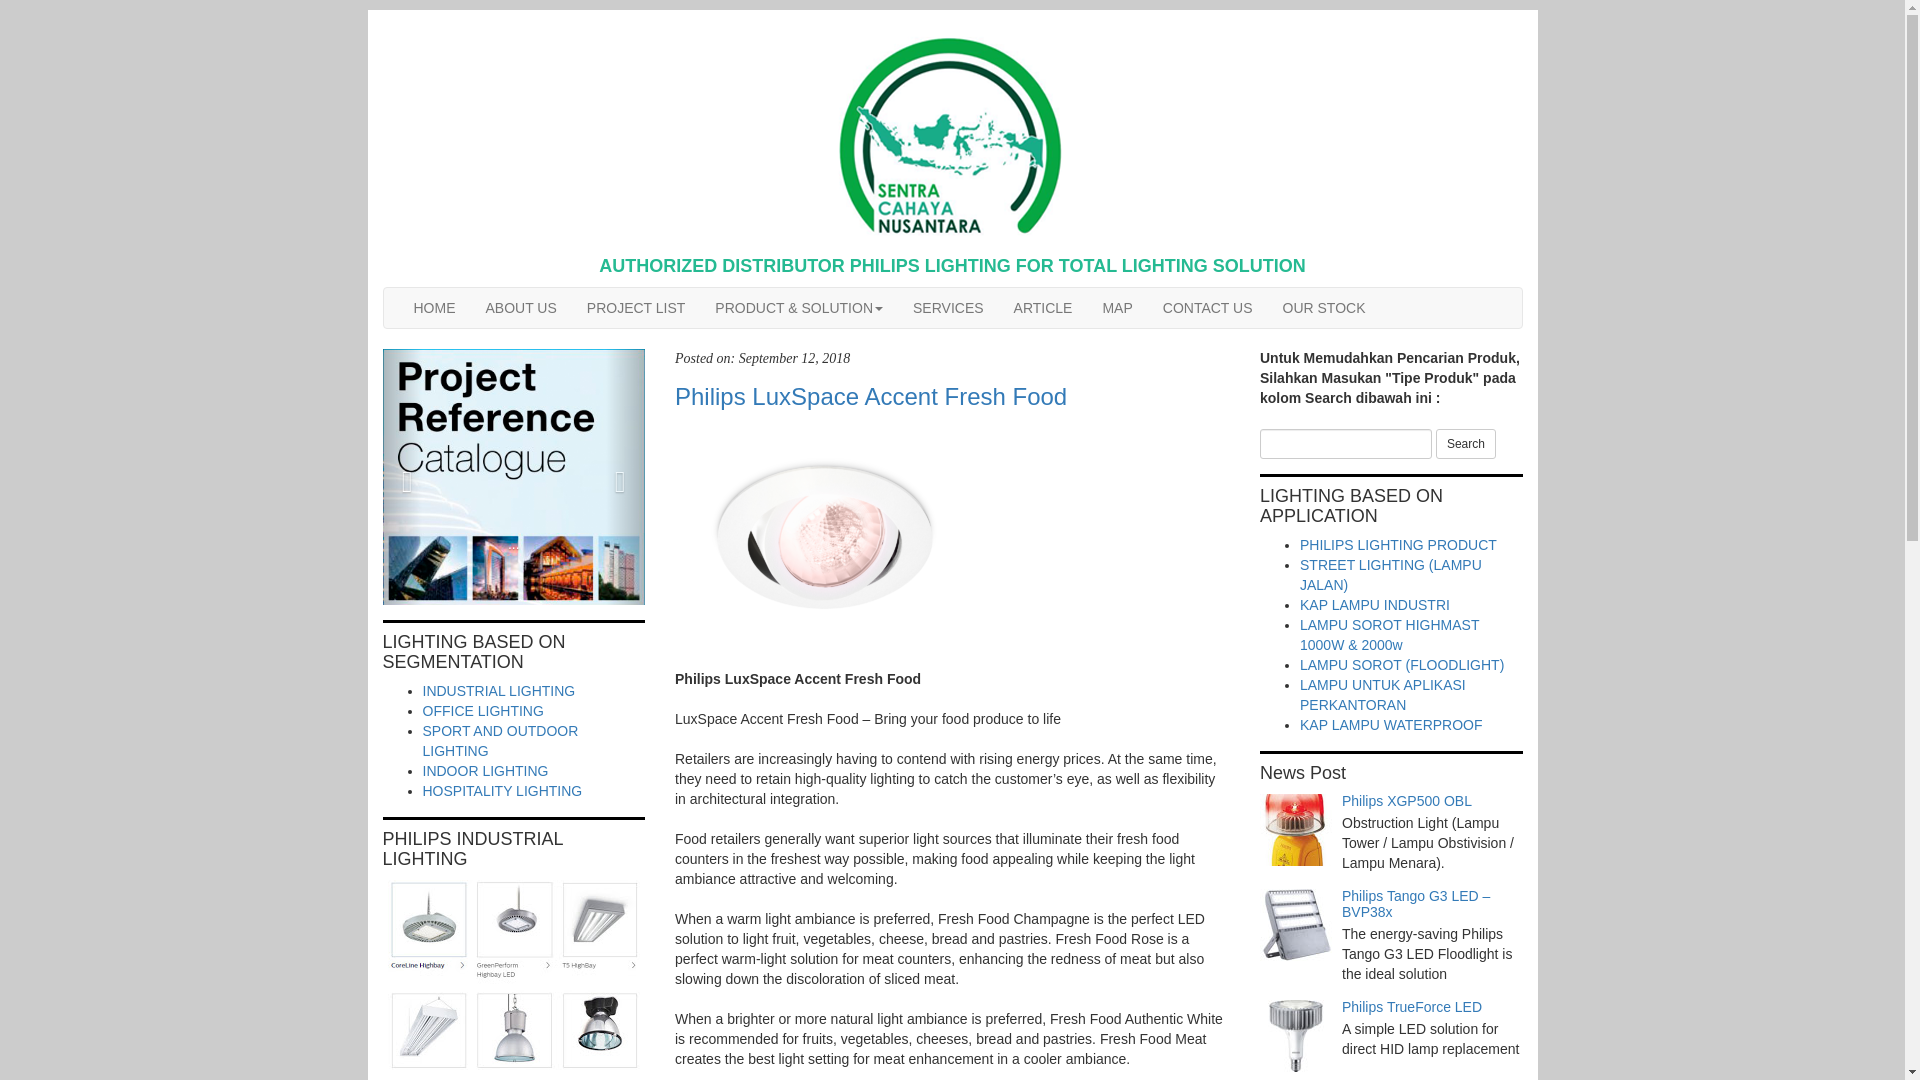  Describe the element at coordinates (1208, 308) in the screenshot. I see `CONTACT US` at that location.